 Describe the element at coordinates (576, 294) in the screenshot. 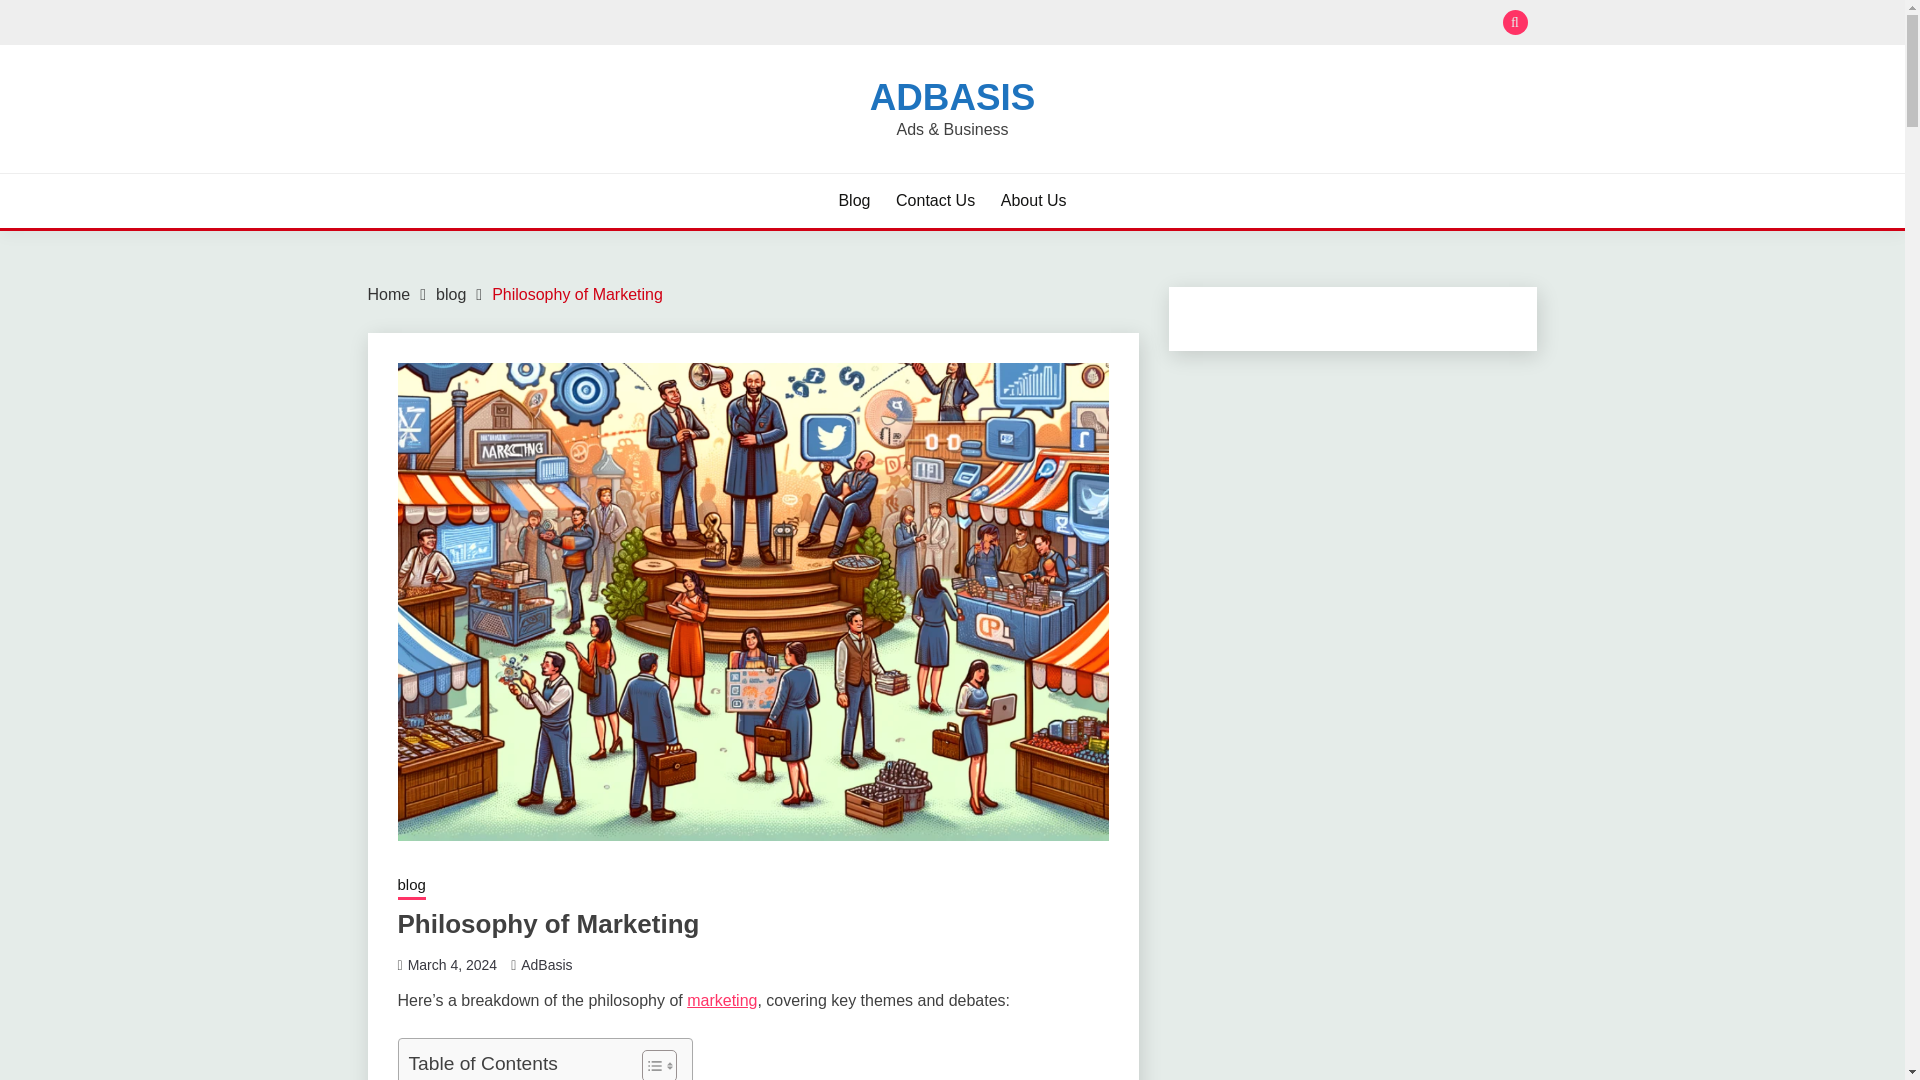

I see `Philosophy of Marketing` at that location.